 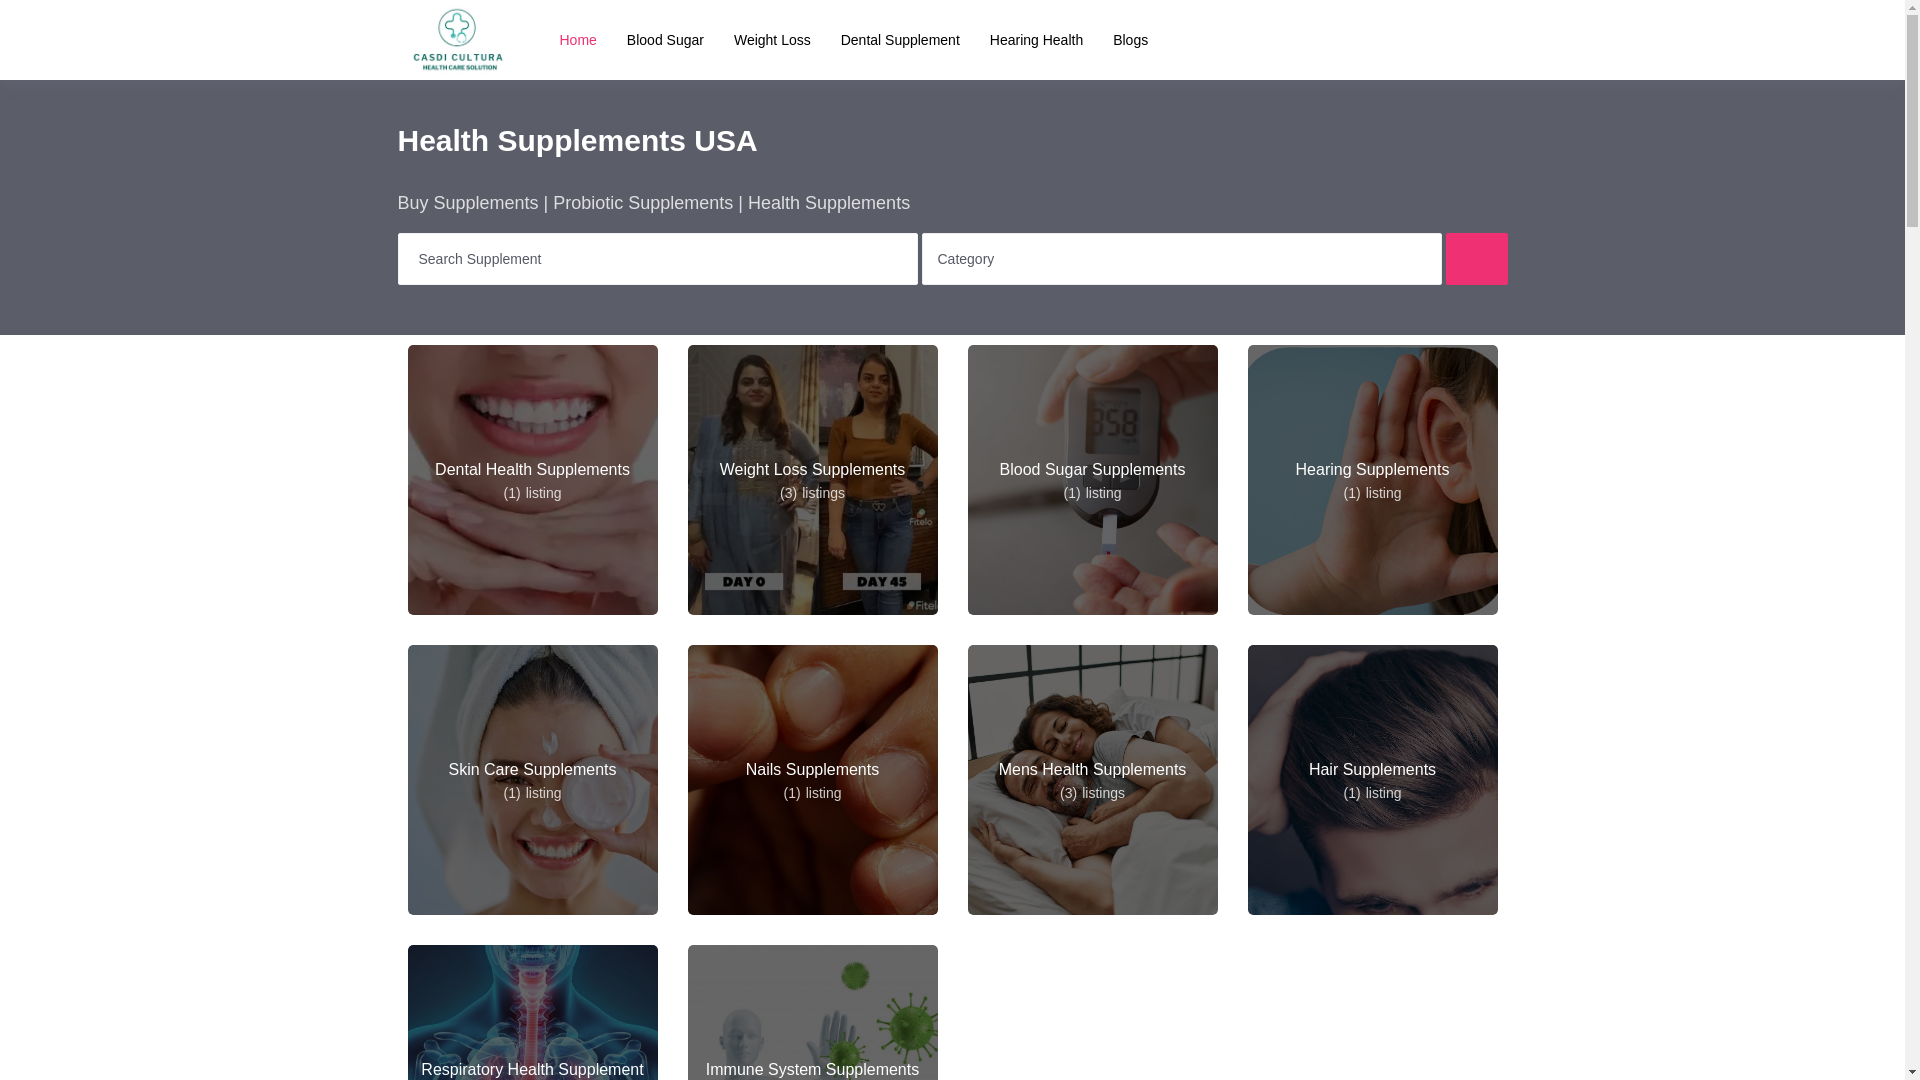 I want to click on Weight Loss Supplements, so click(x=812, y=479).